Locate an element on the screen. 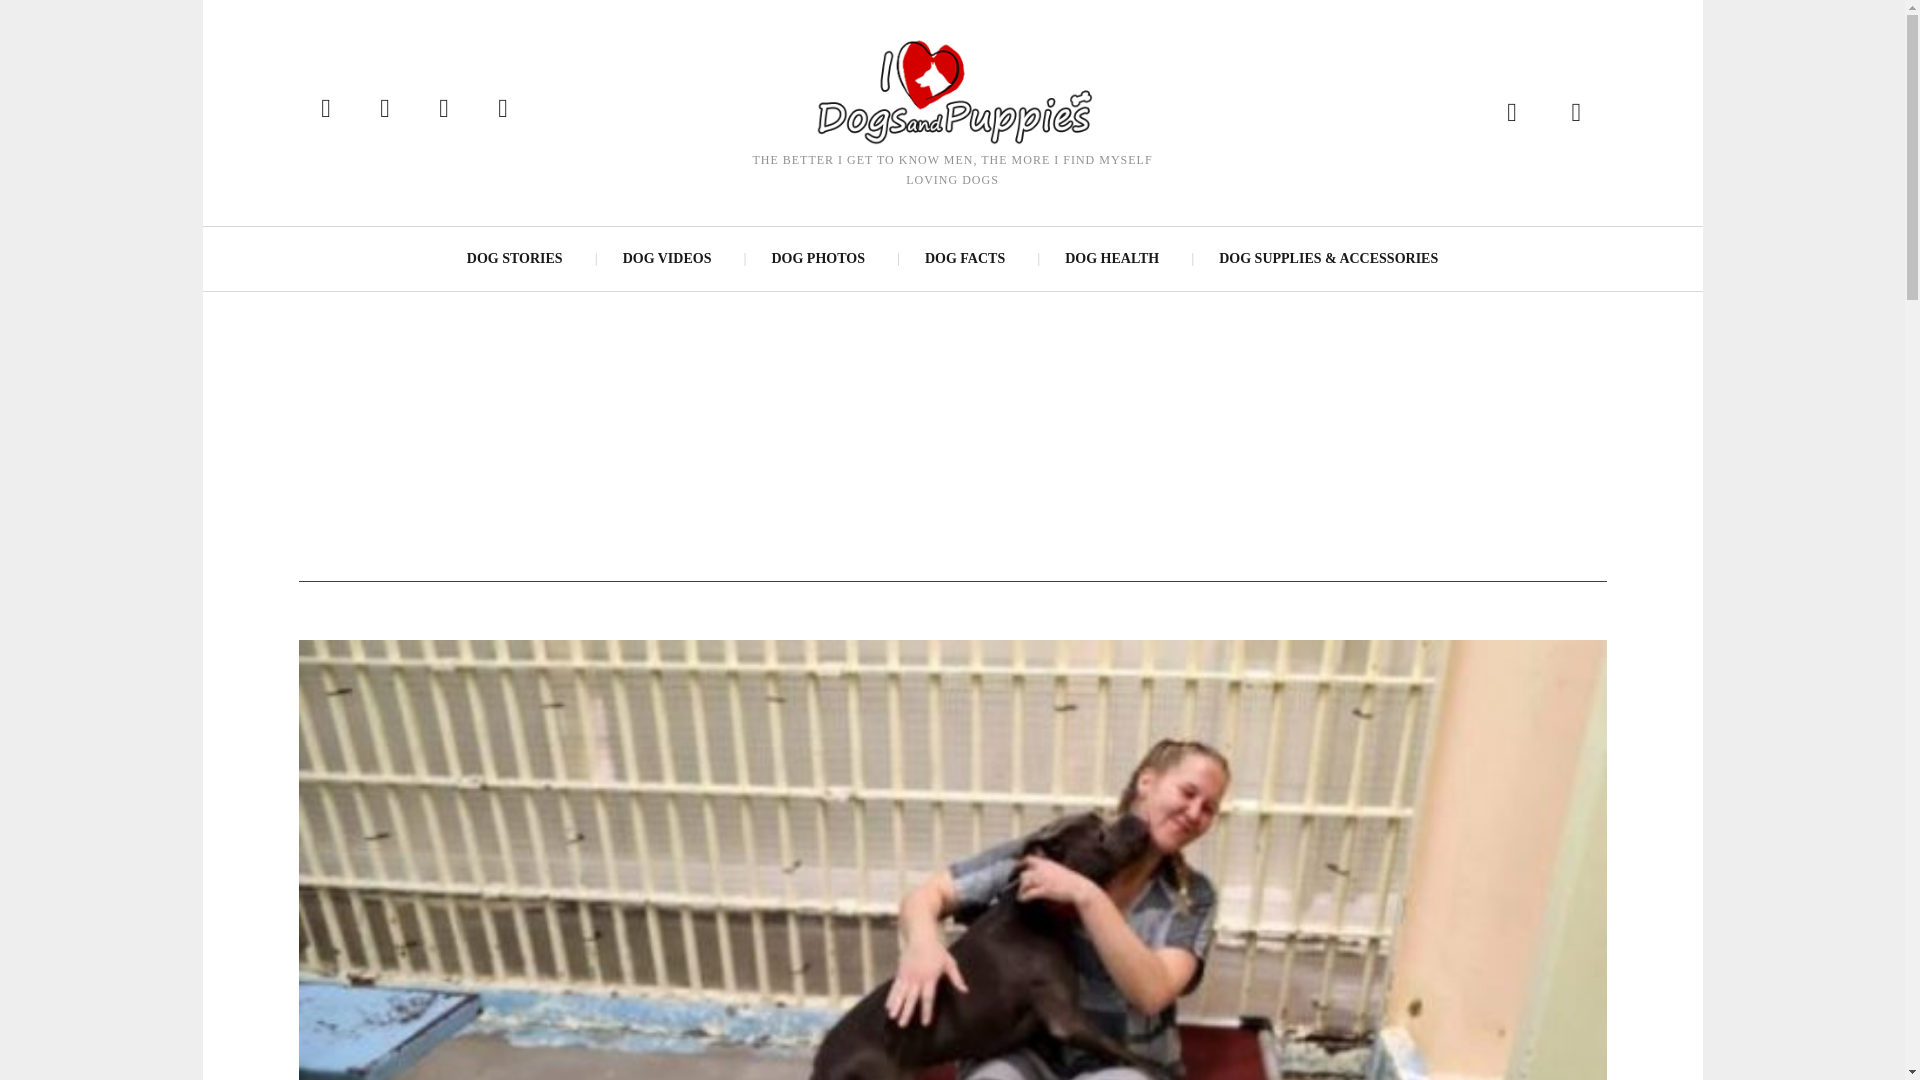  ILoveDogsAndPuppies is located at coordinates (951, 90).